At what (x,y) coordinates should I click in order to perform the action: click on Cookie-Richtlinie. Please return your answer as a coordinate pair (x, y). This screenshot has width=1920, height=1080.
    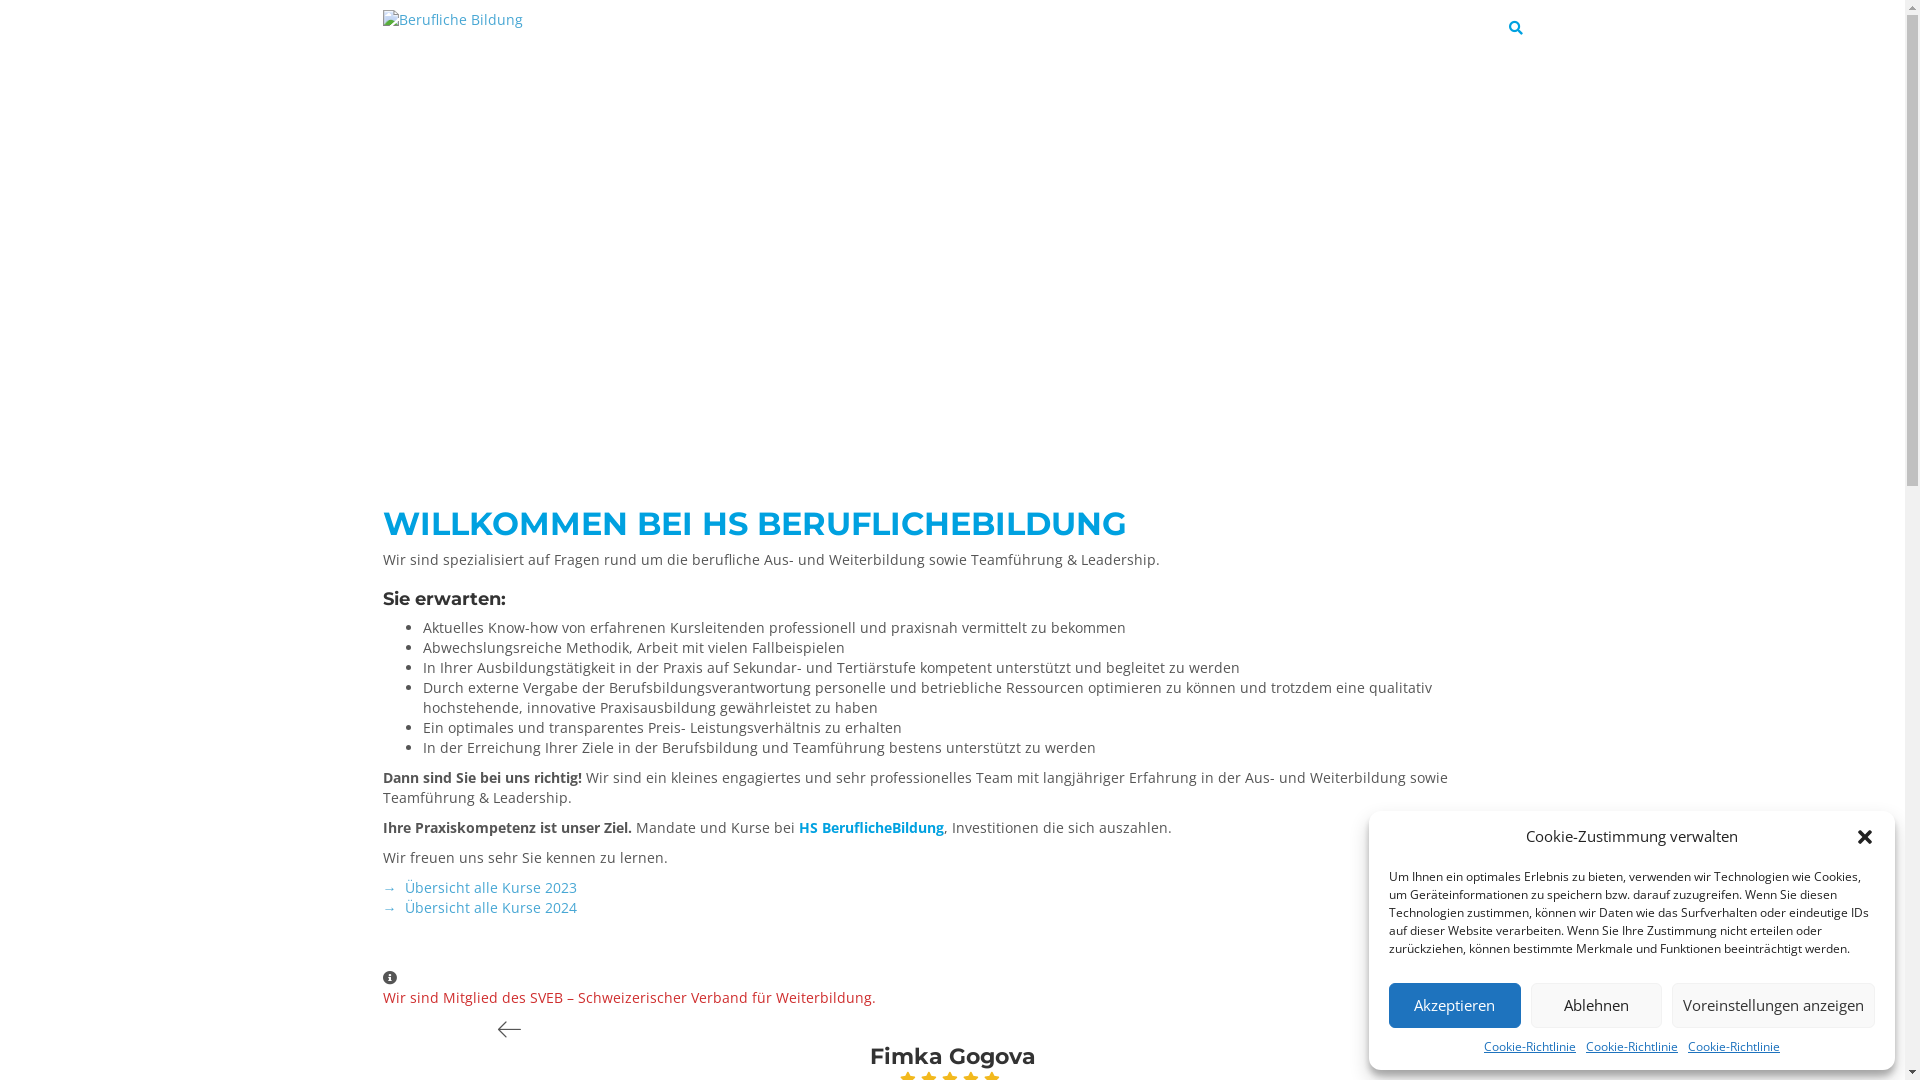
    Looking at the image, I should click on (1632, 1046).